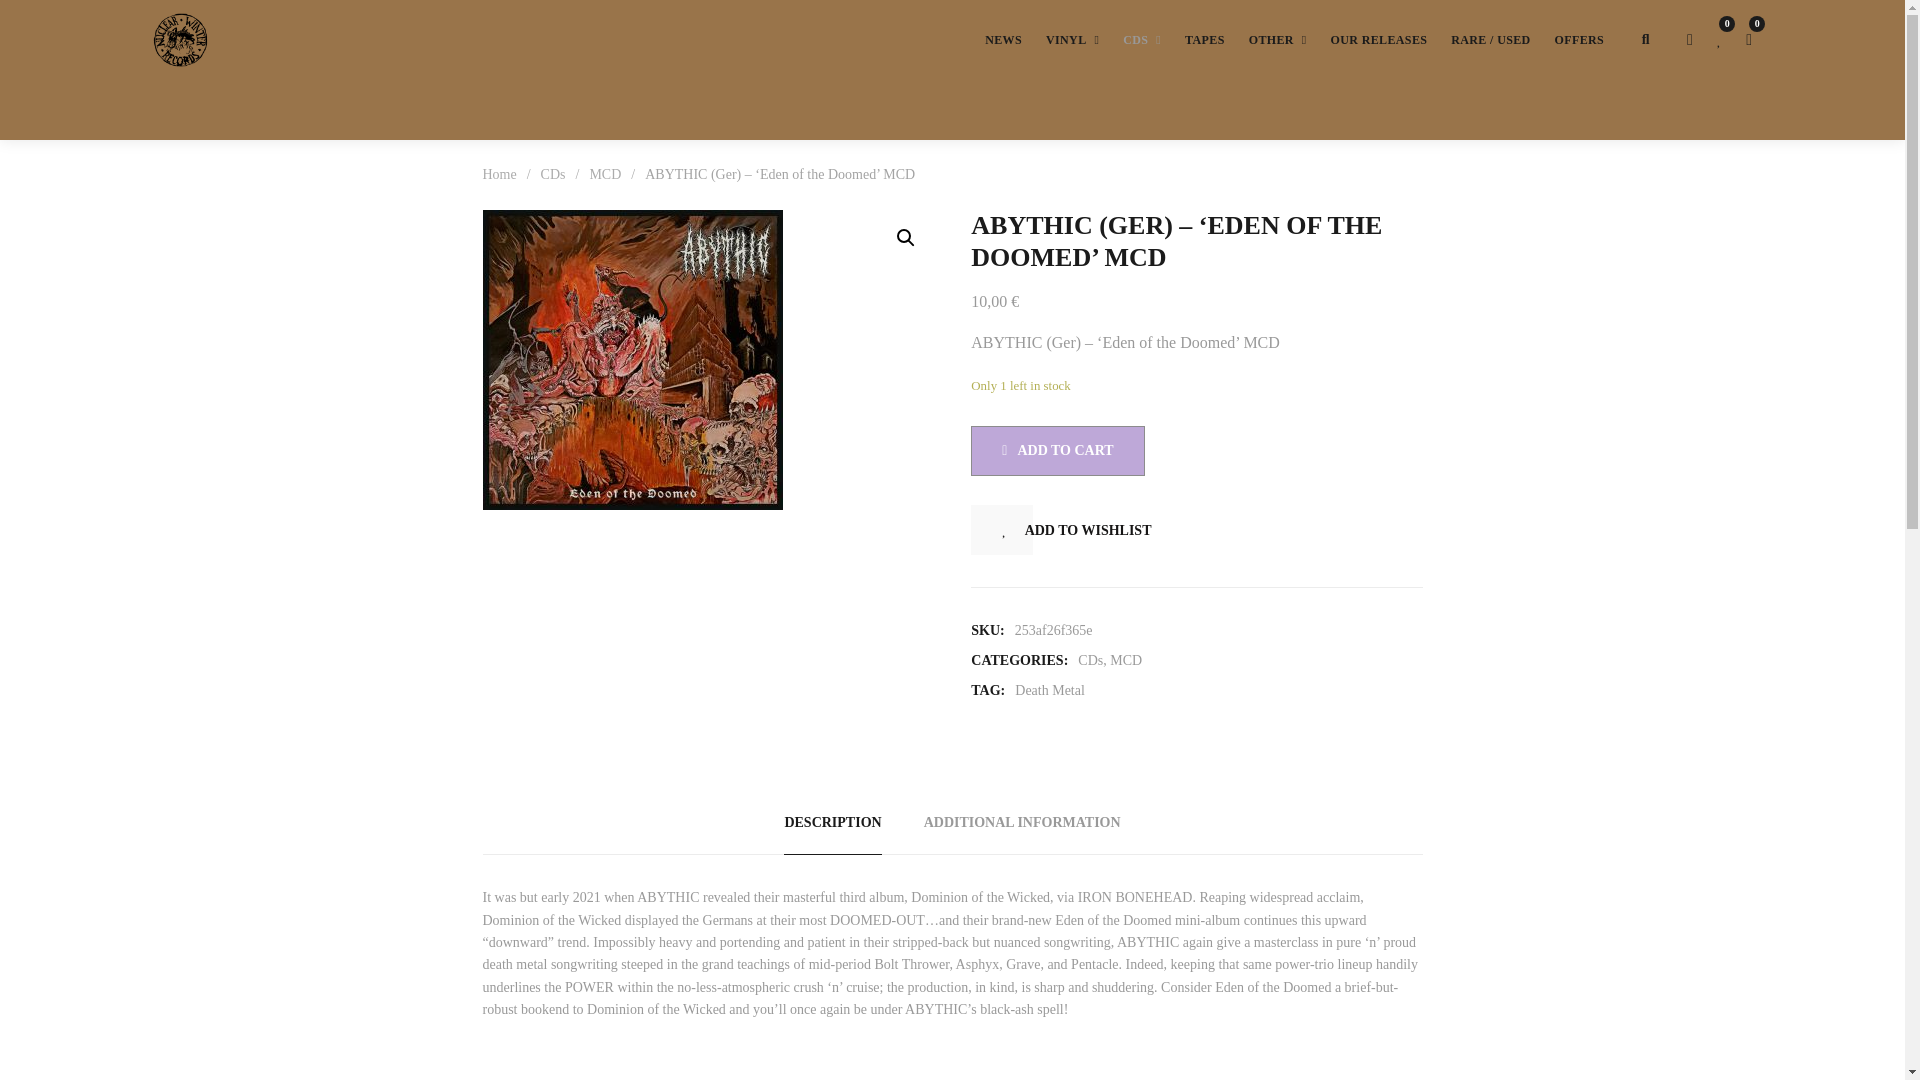  Describe the element at coordinates (1748, 40) in the screenshot. I see `0` at that location.